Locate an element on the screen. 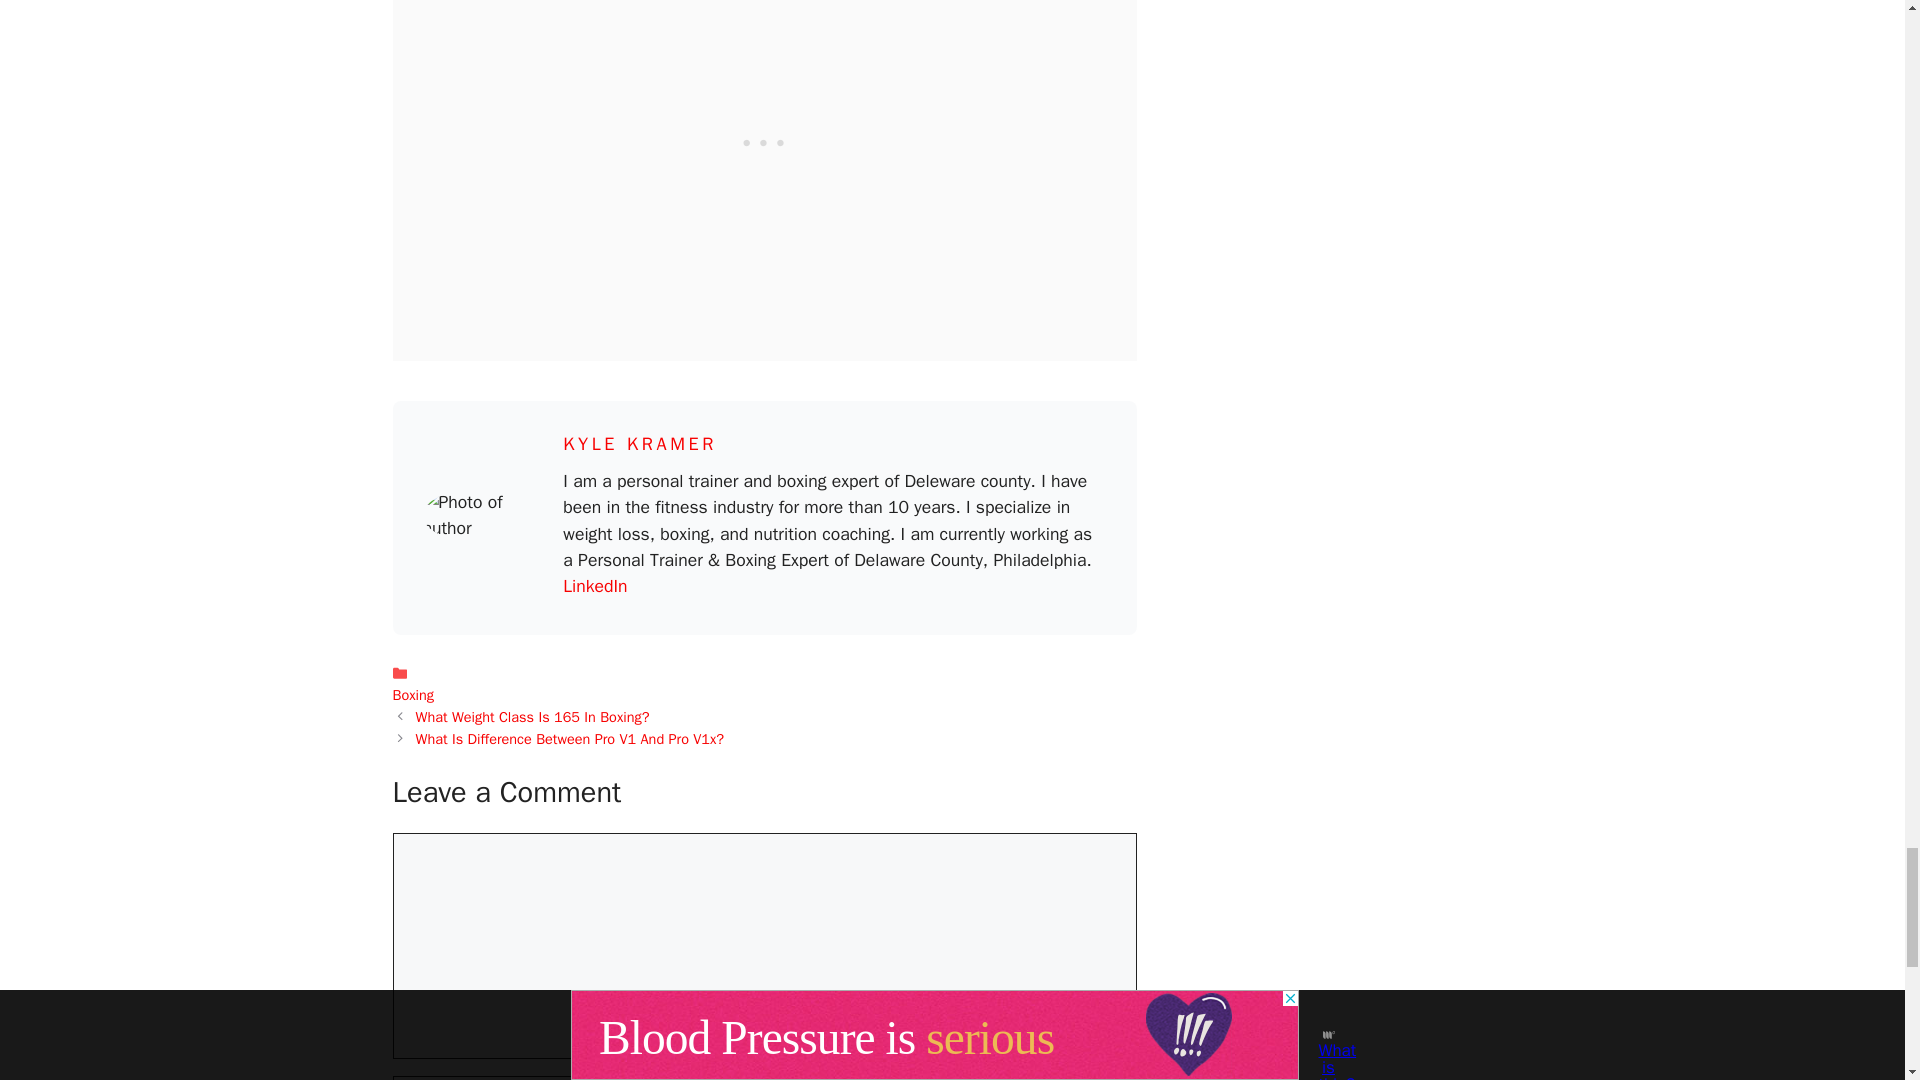  Boxing is located at coordinates (412, 694).